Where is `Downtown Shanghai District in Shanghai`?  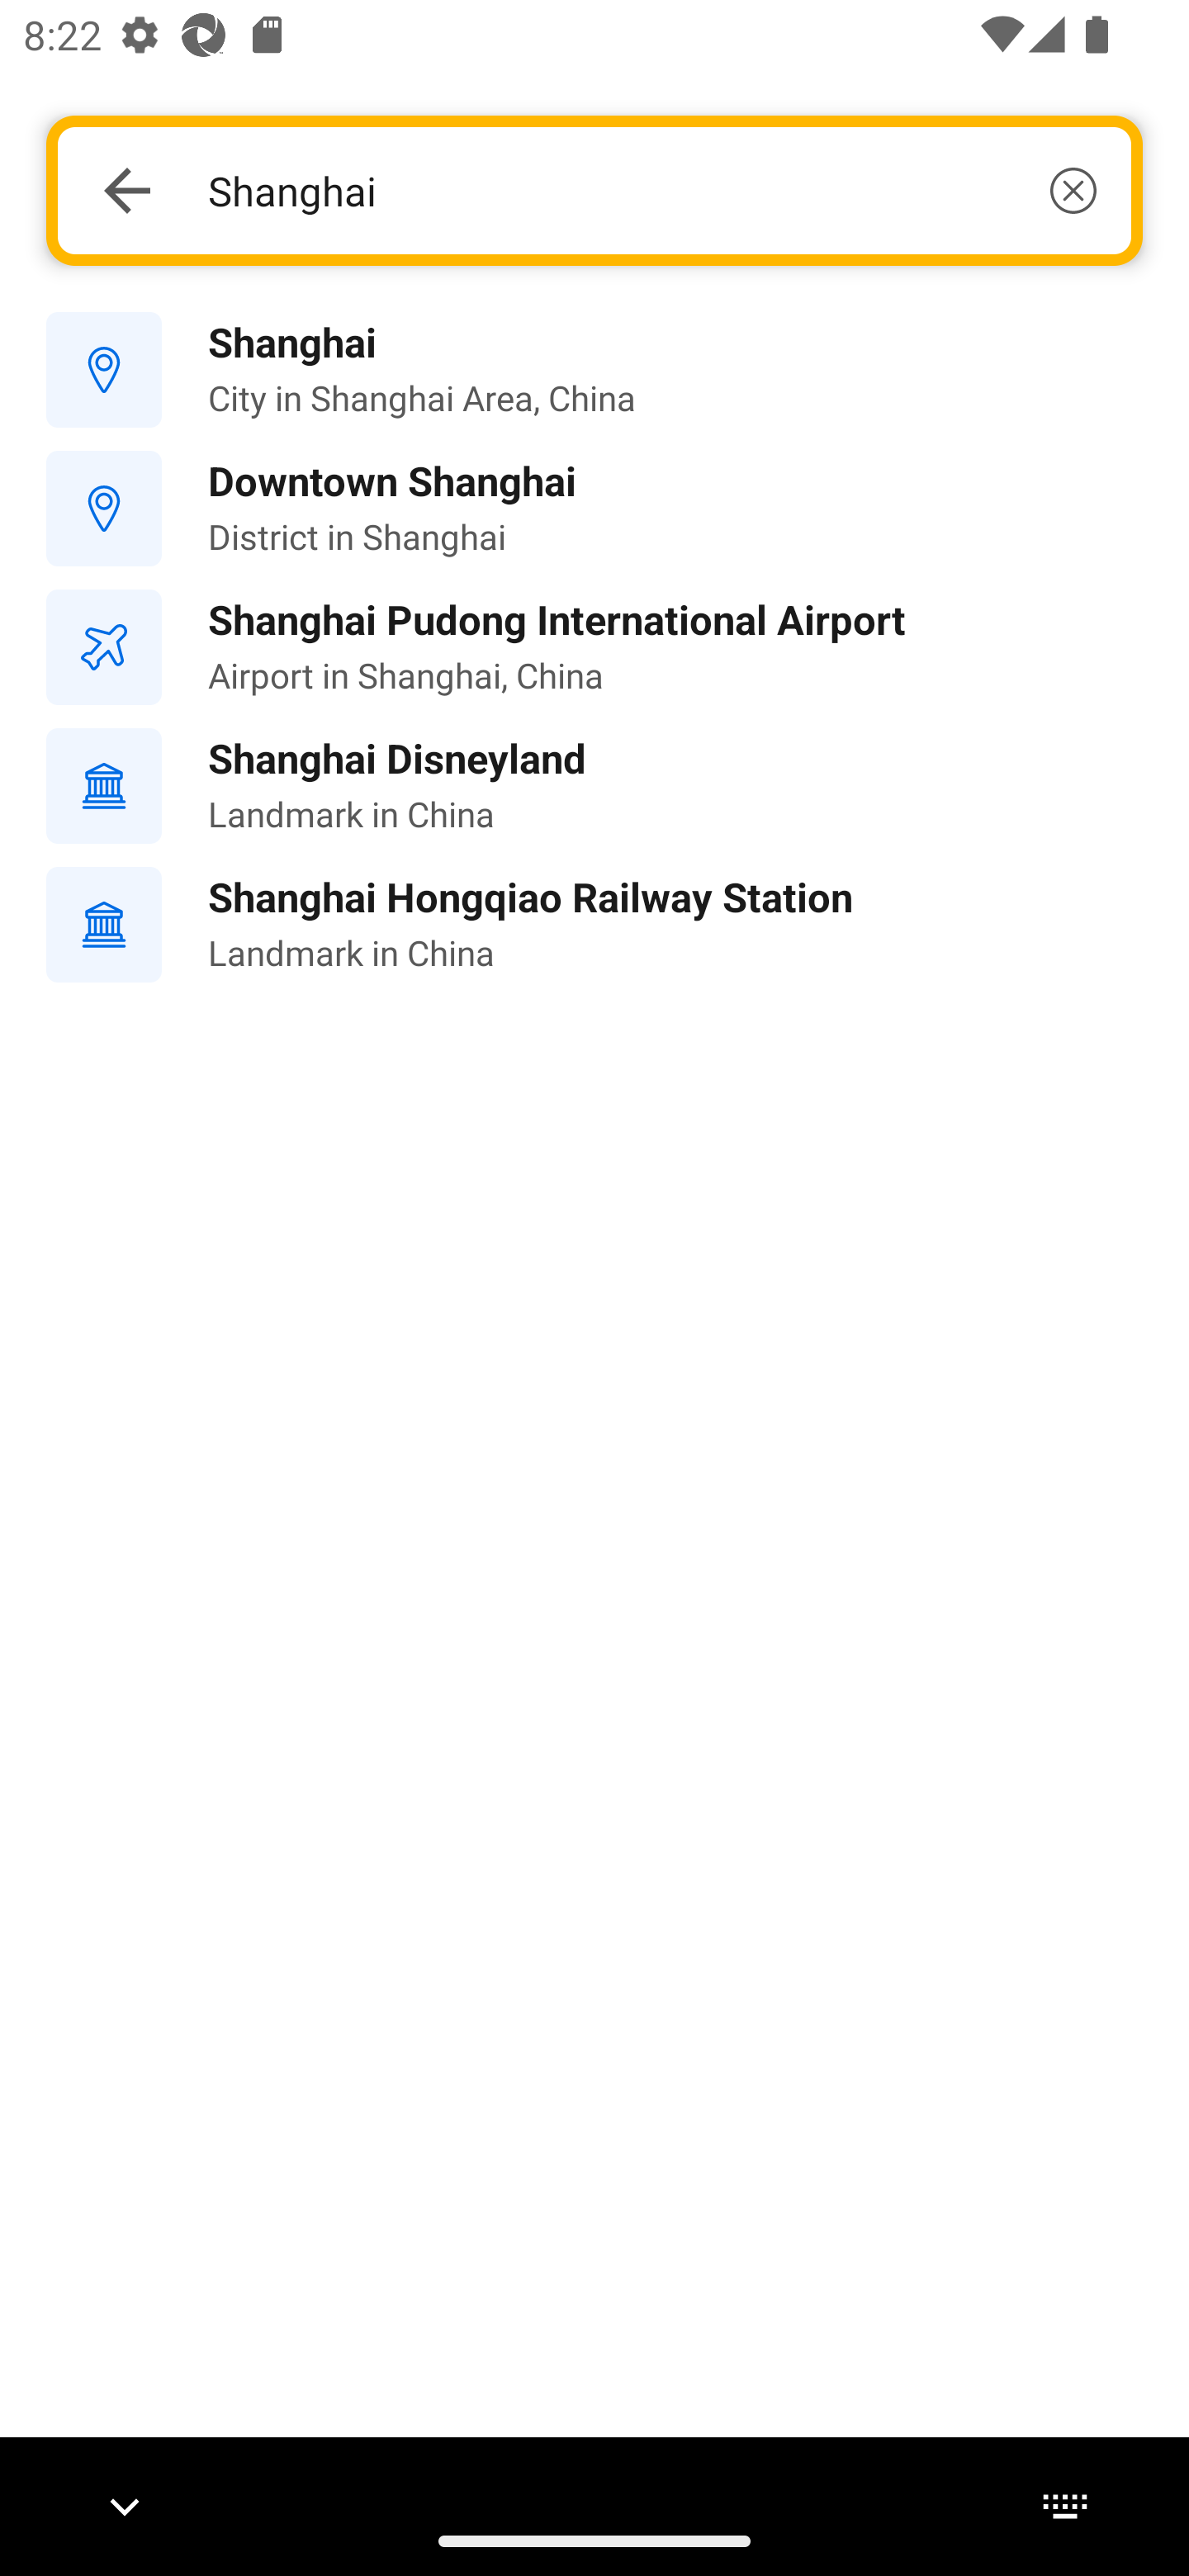 Downtown Shanghai District in Shanghai is located at coordinates (594, 509).